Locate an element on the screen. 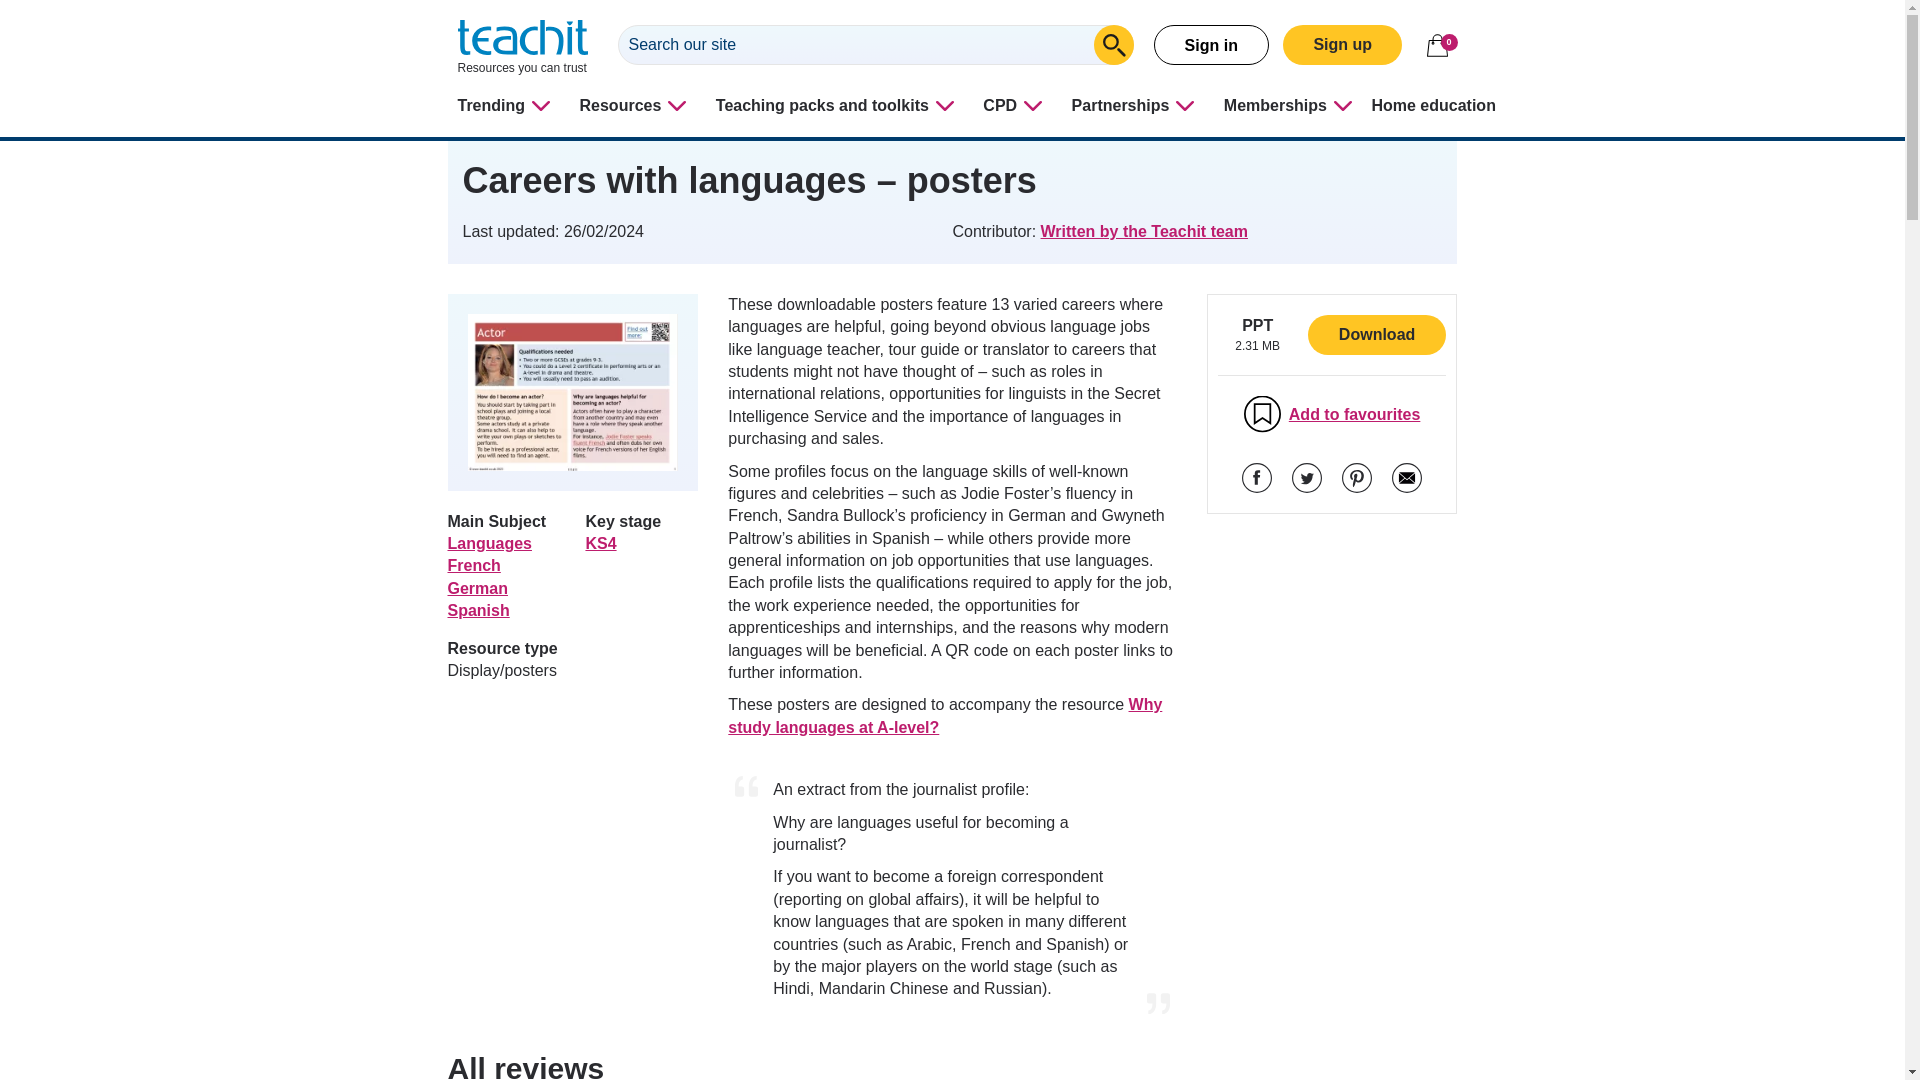 The image size is (1920, 1080). Home is located at coordinates (522, 48).